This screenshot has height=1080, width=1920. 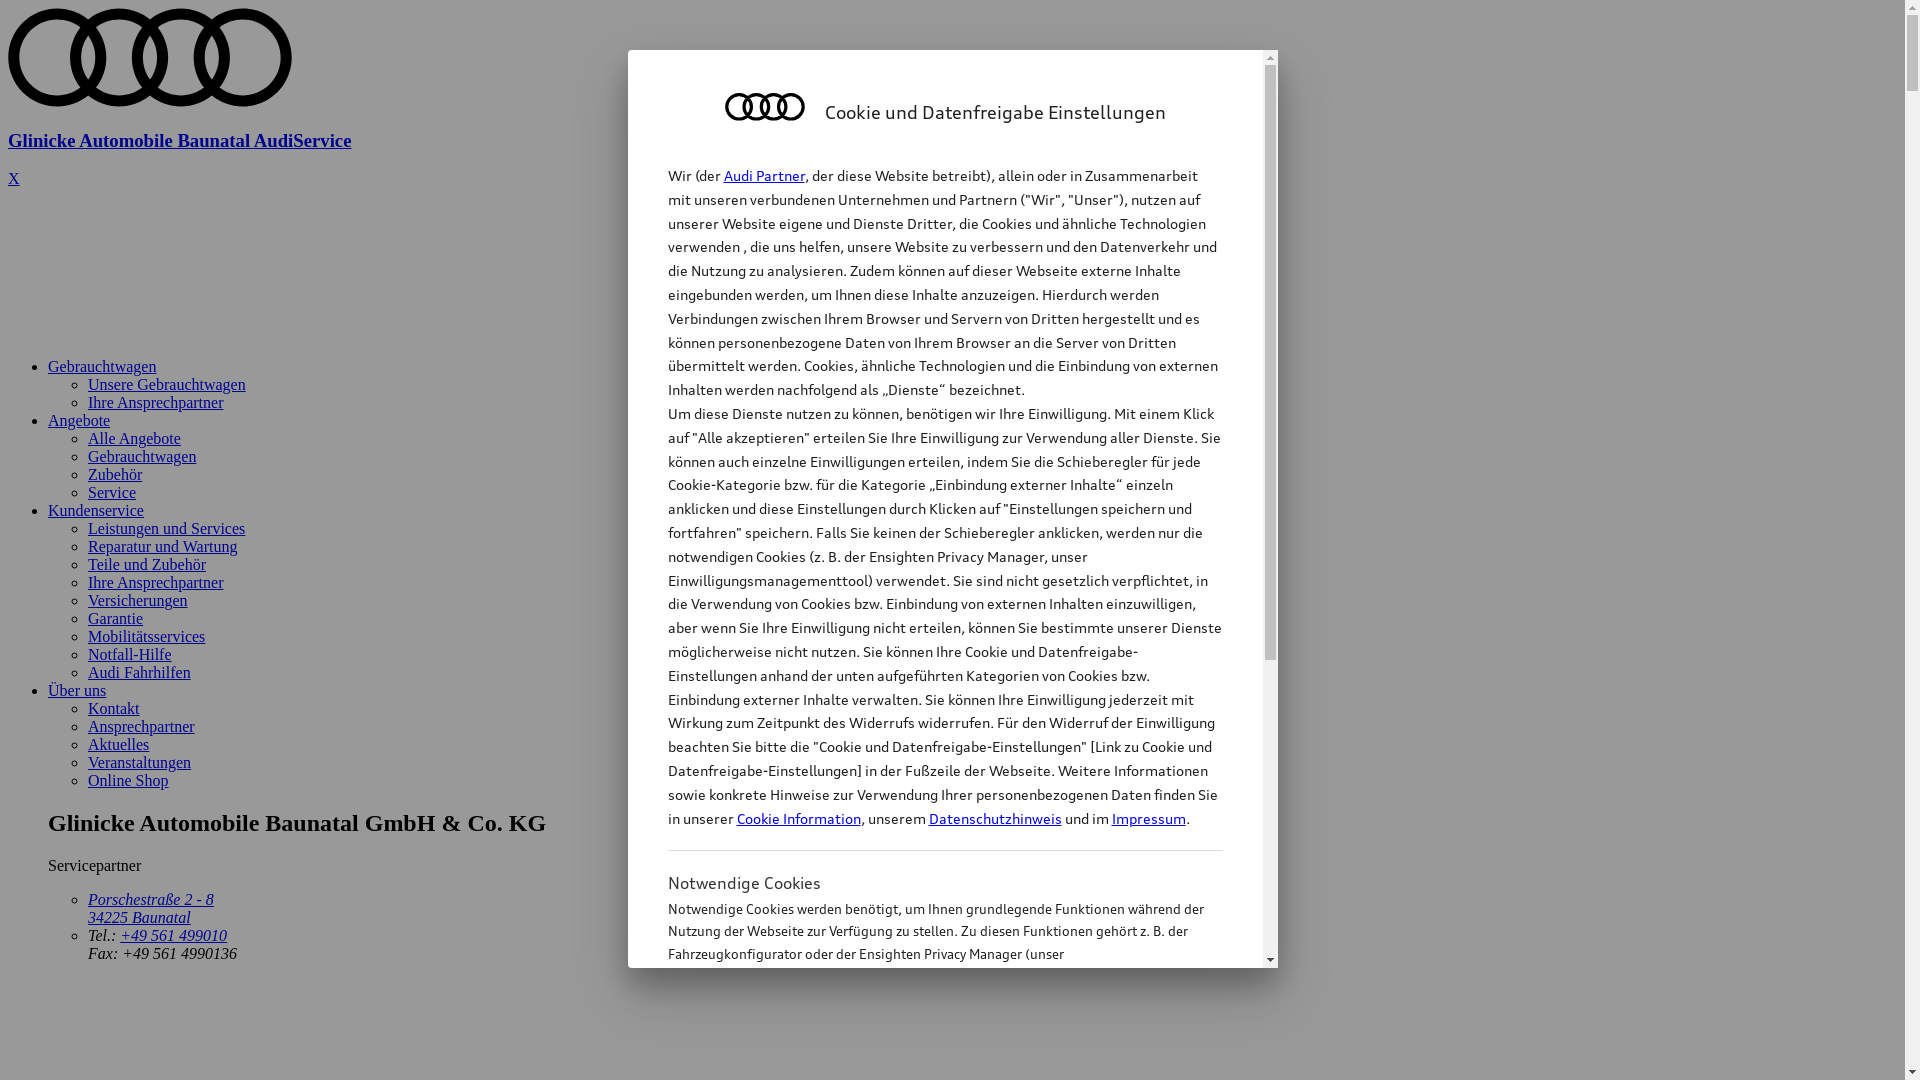 I want to click on Reparatur und Wartung, so click(x=162, y=546).